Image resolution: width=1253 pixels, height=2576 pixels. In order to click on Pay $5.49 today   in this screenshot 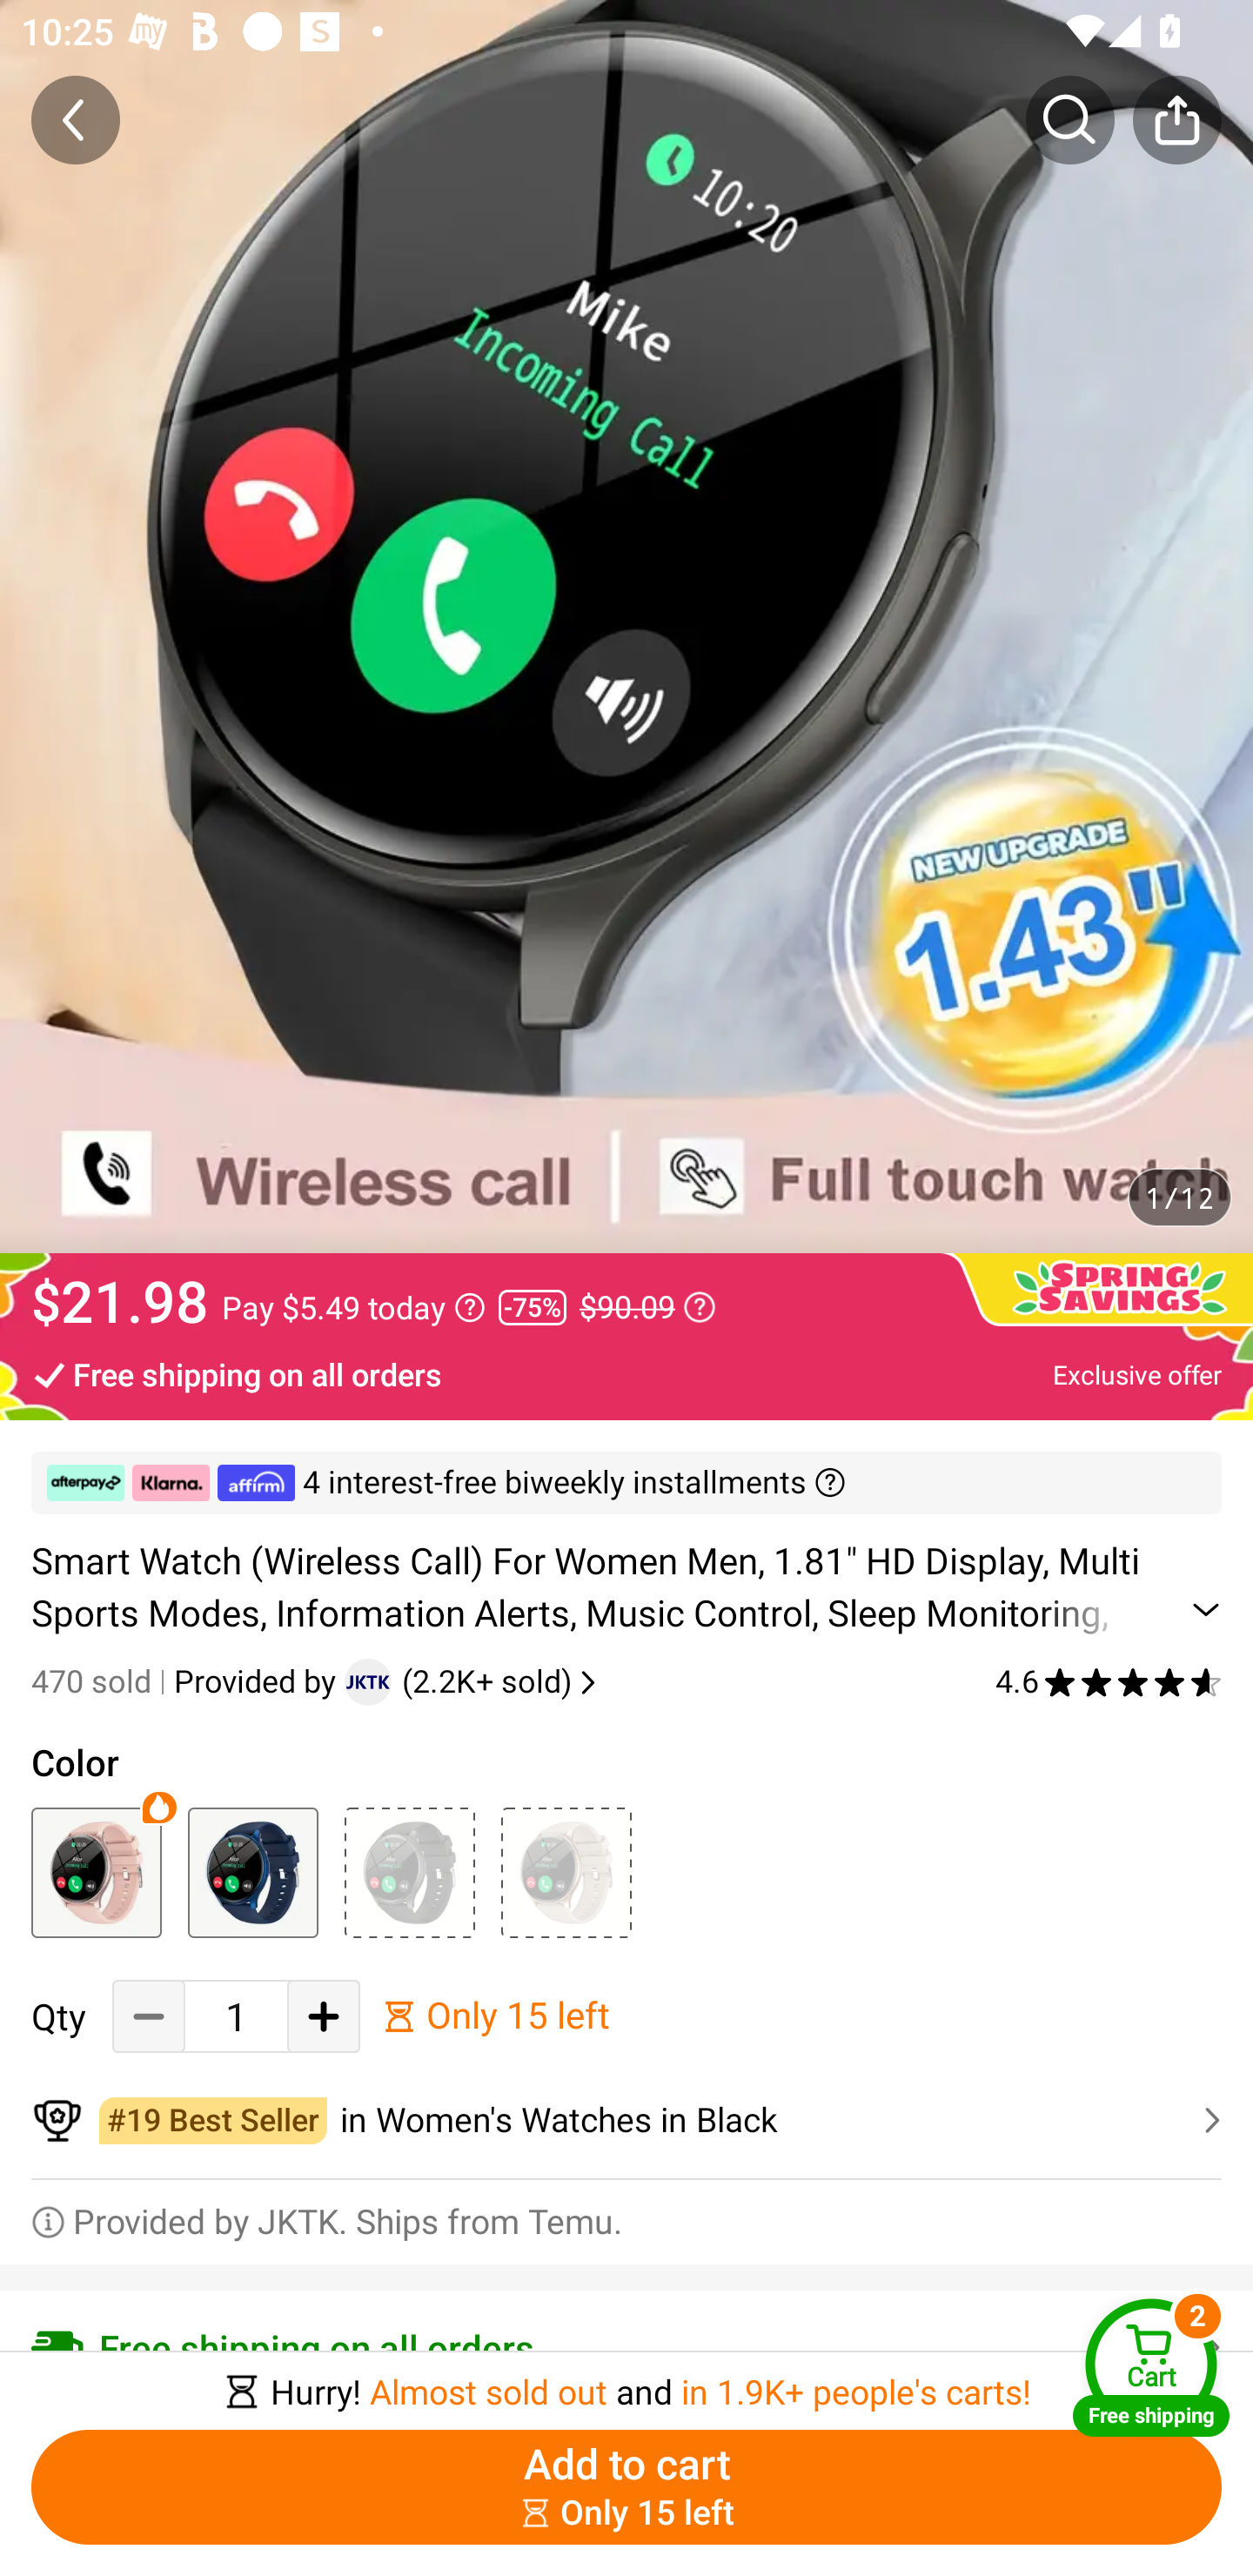, I will do `click(353, 1307)`.